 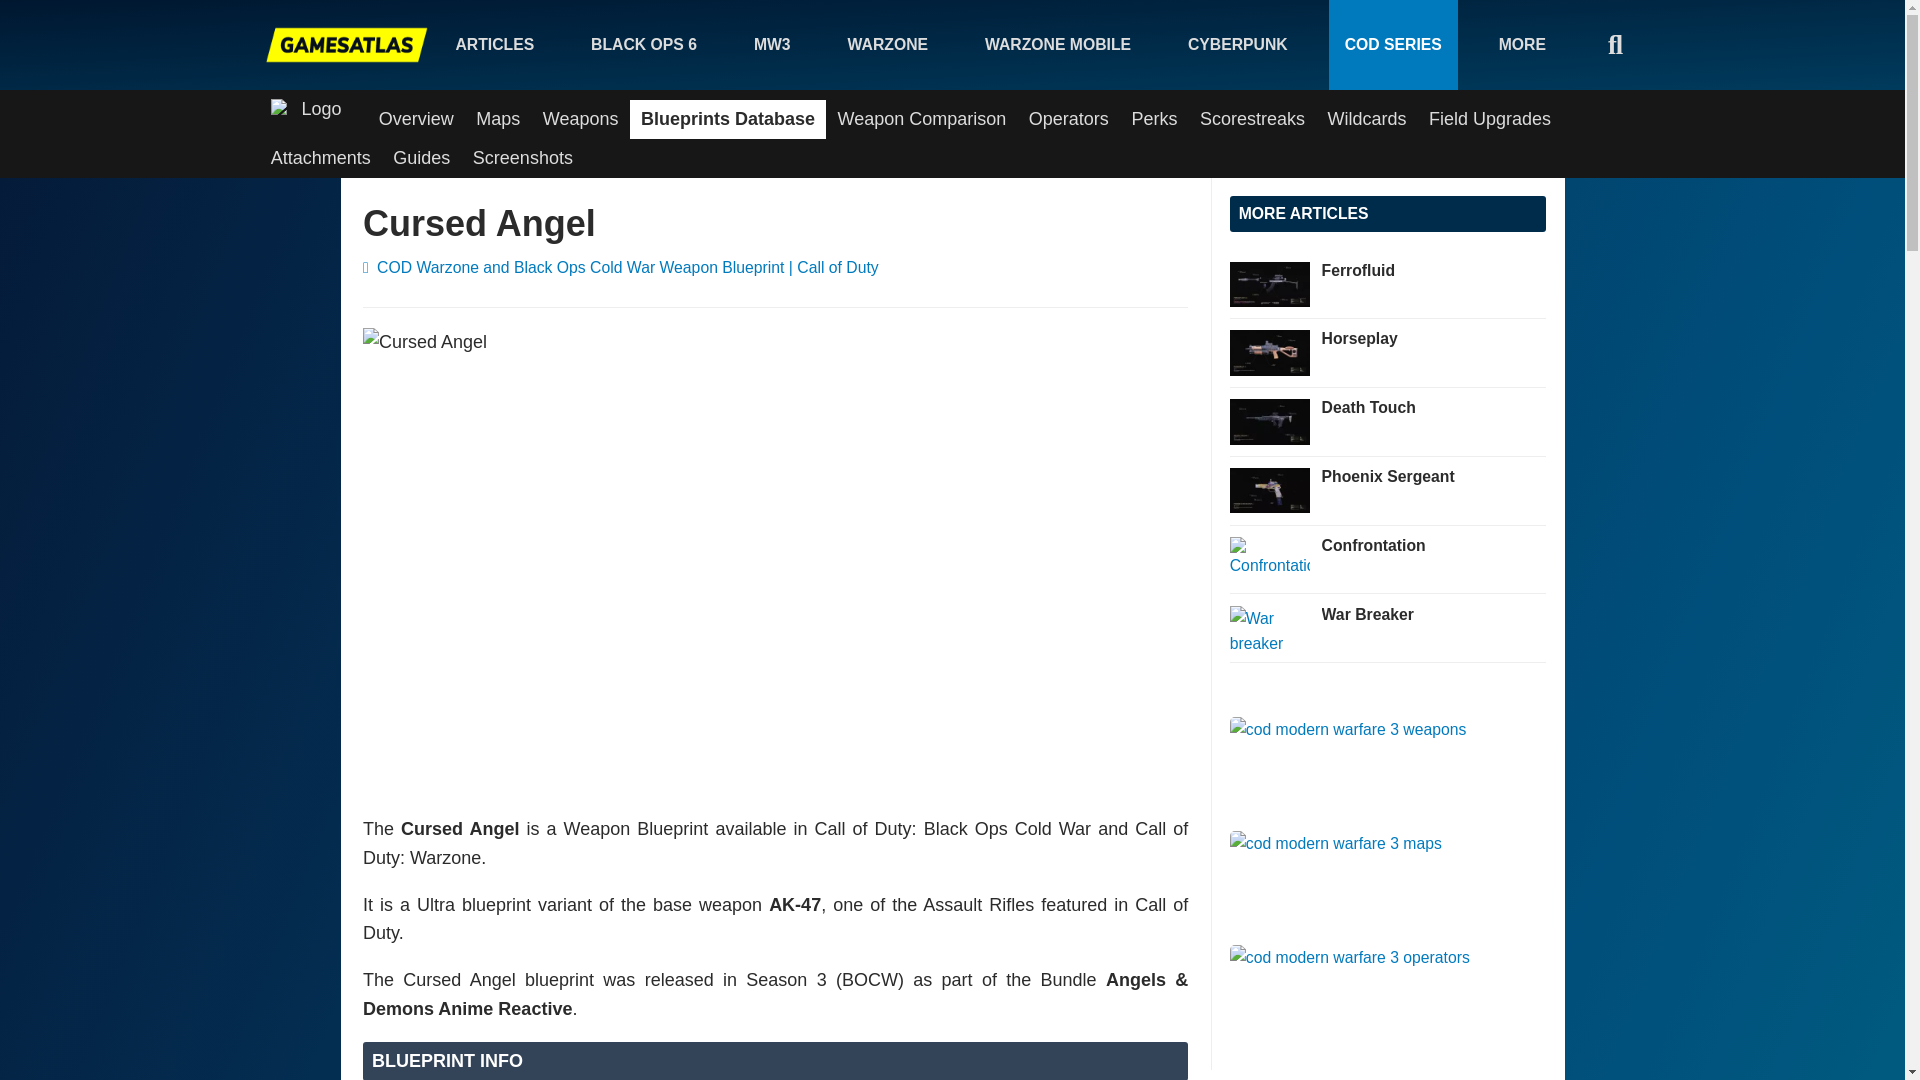 What do you see at coordinates (1058, 44) in the screenshot?
I see `WARZONE MOBILE` at bounding box center [1058, 44].